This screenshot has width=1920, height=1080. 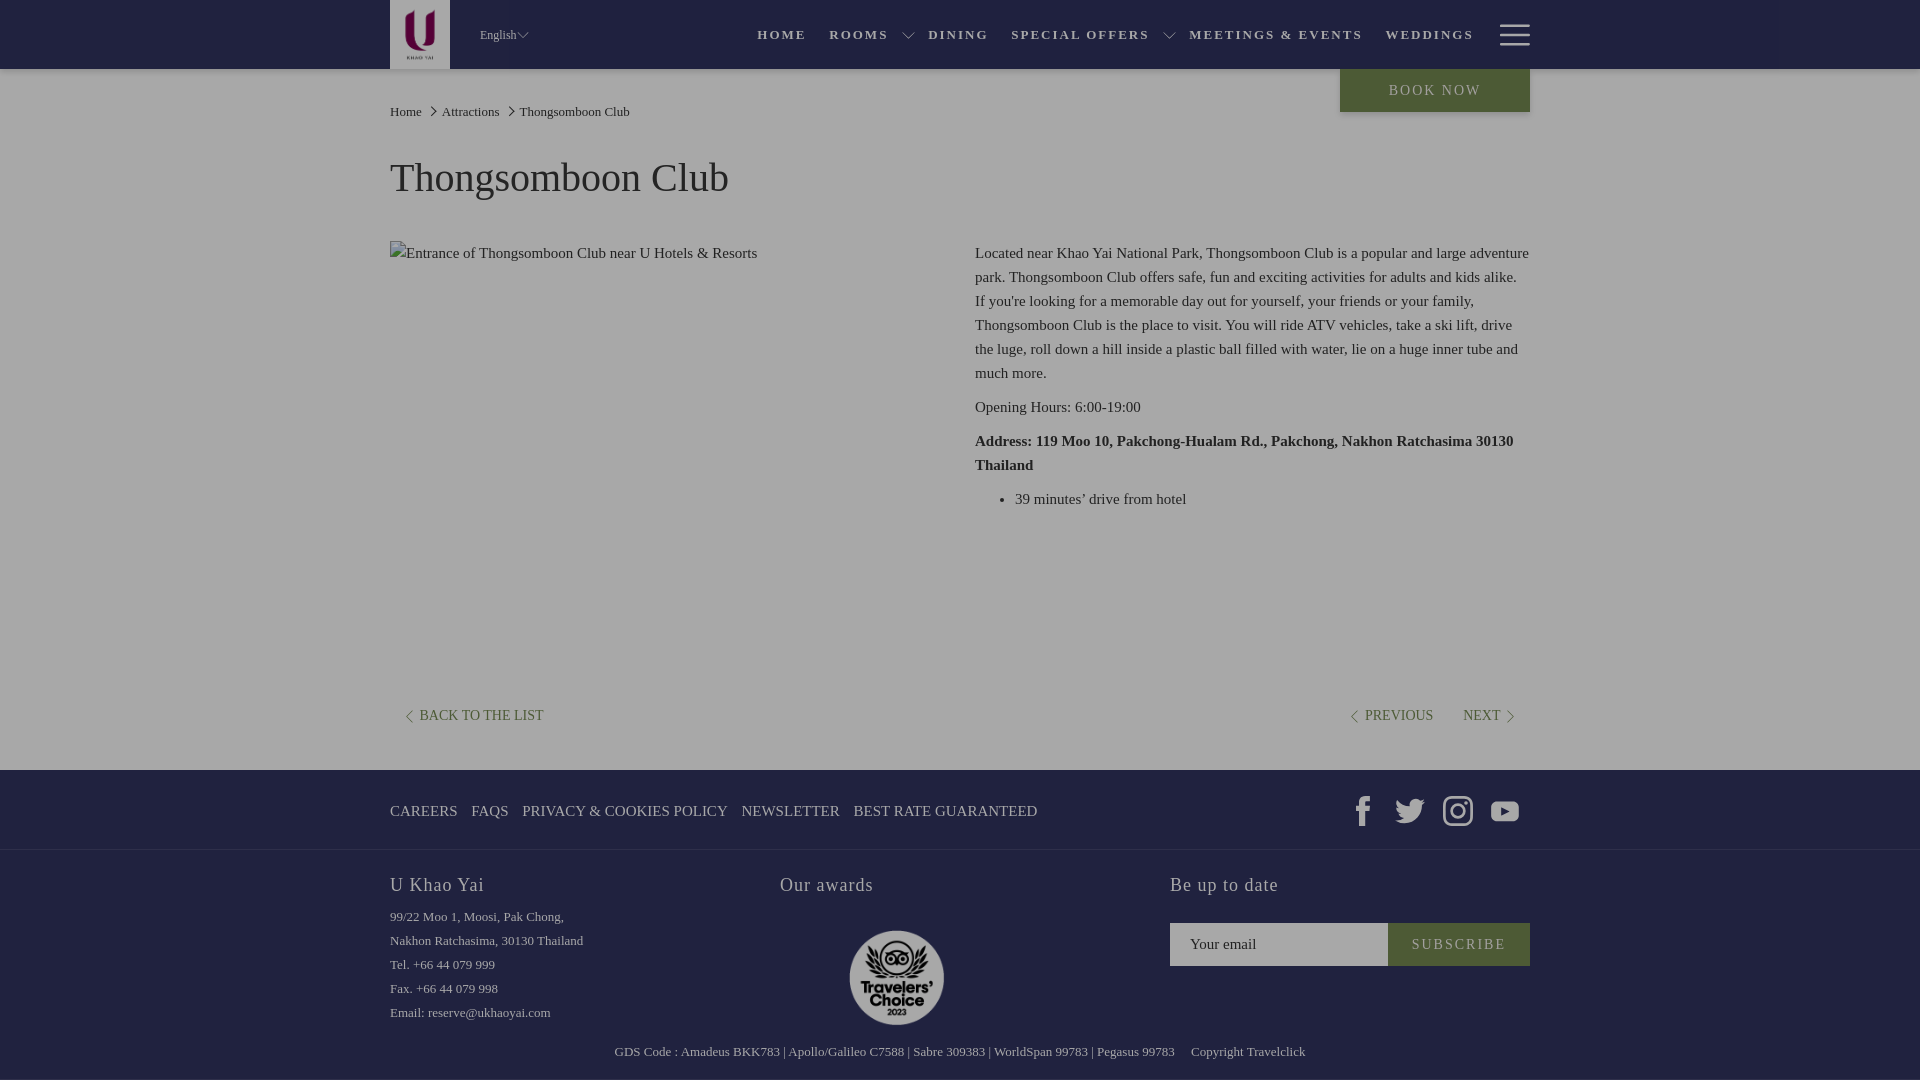 I want to click on ROOMS, so click(x=958, y=34).